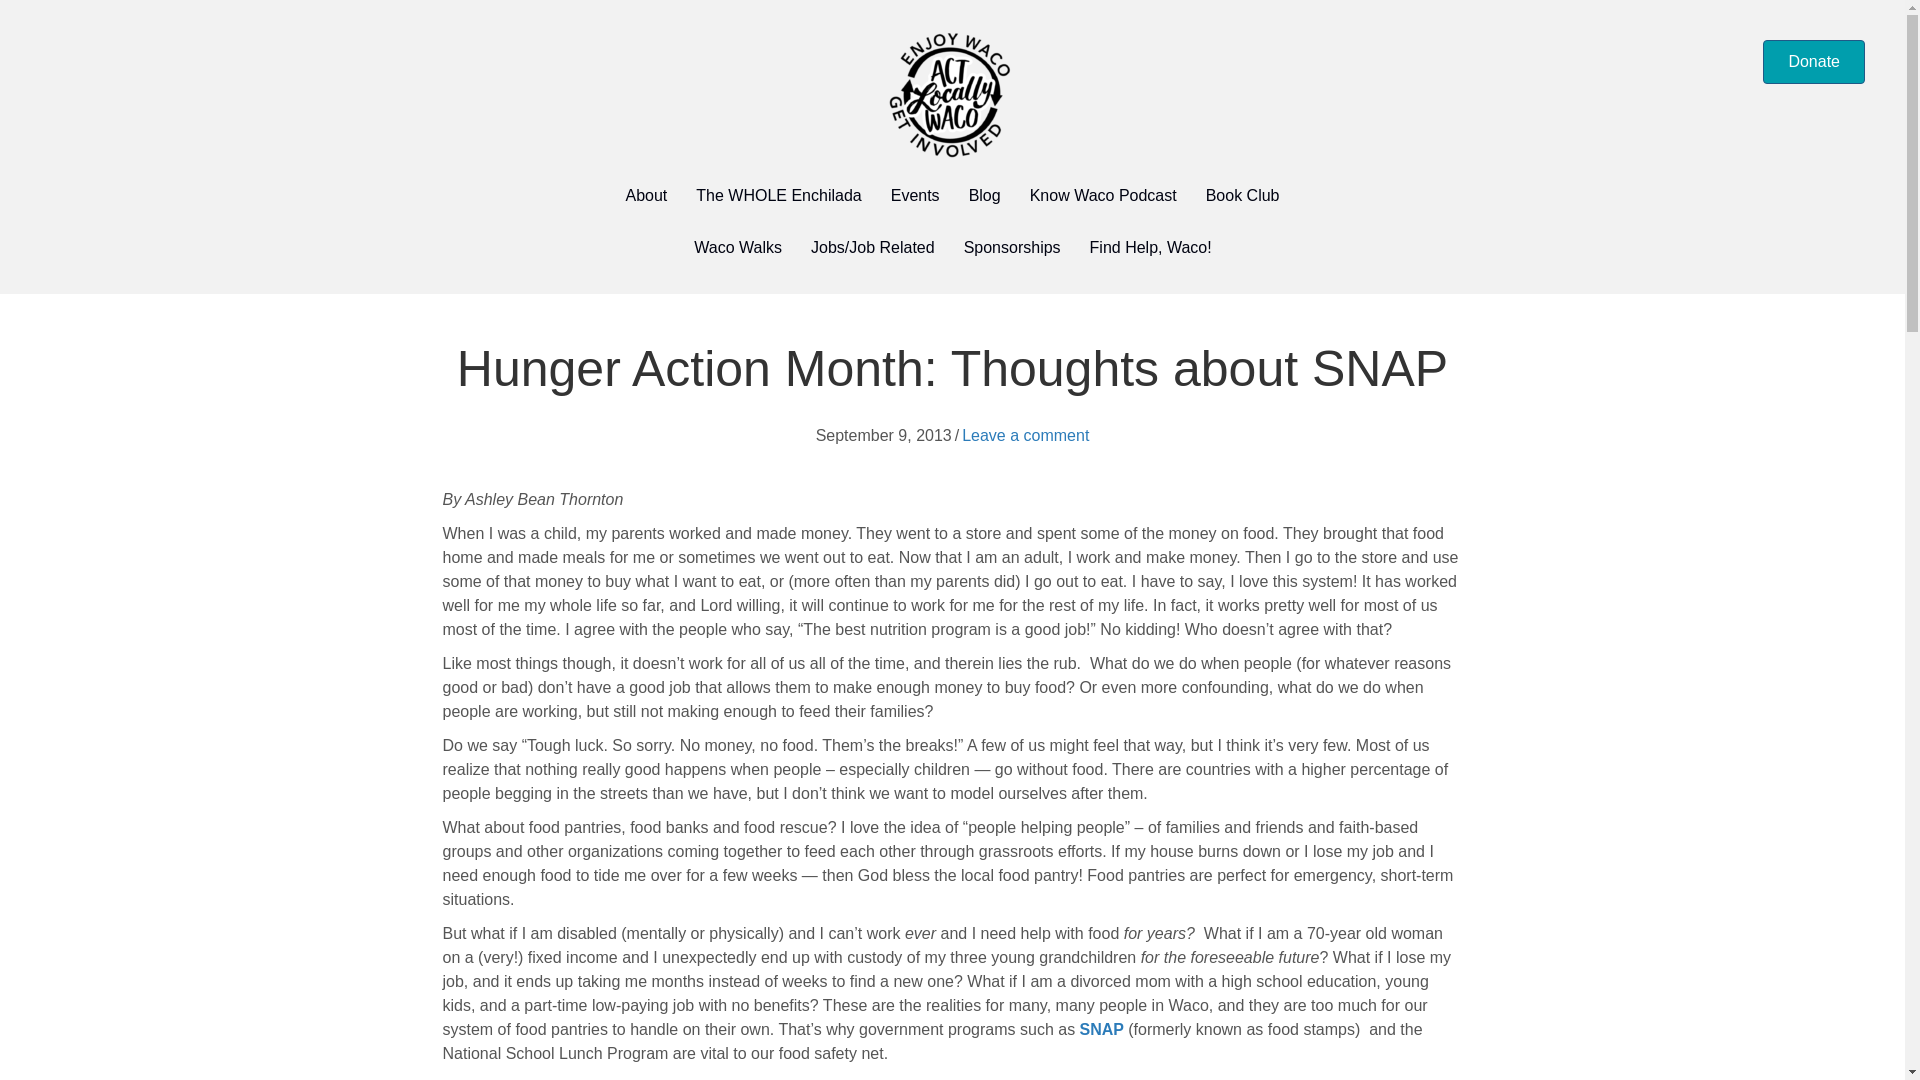 The image size is (1920, 1080). What do you see at coordinates (1012, 248) in the screenshot?
I see `Sponsorships` at bounding box center [1012, 248].